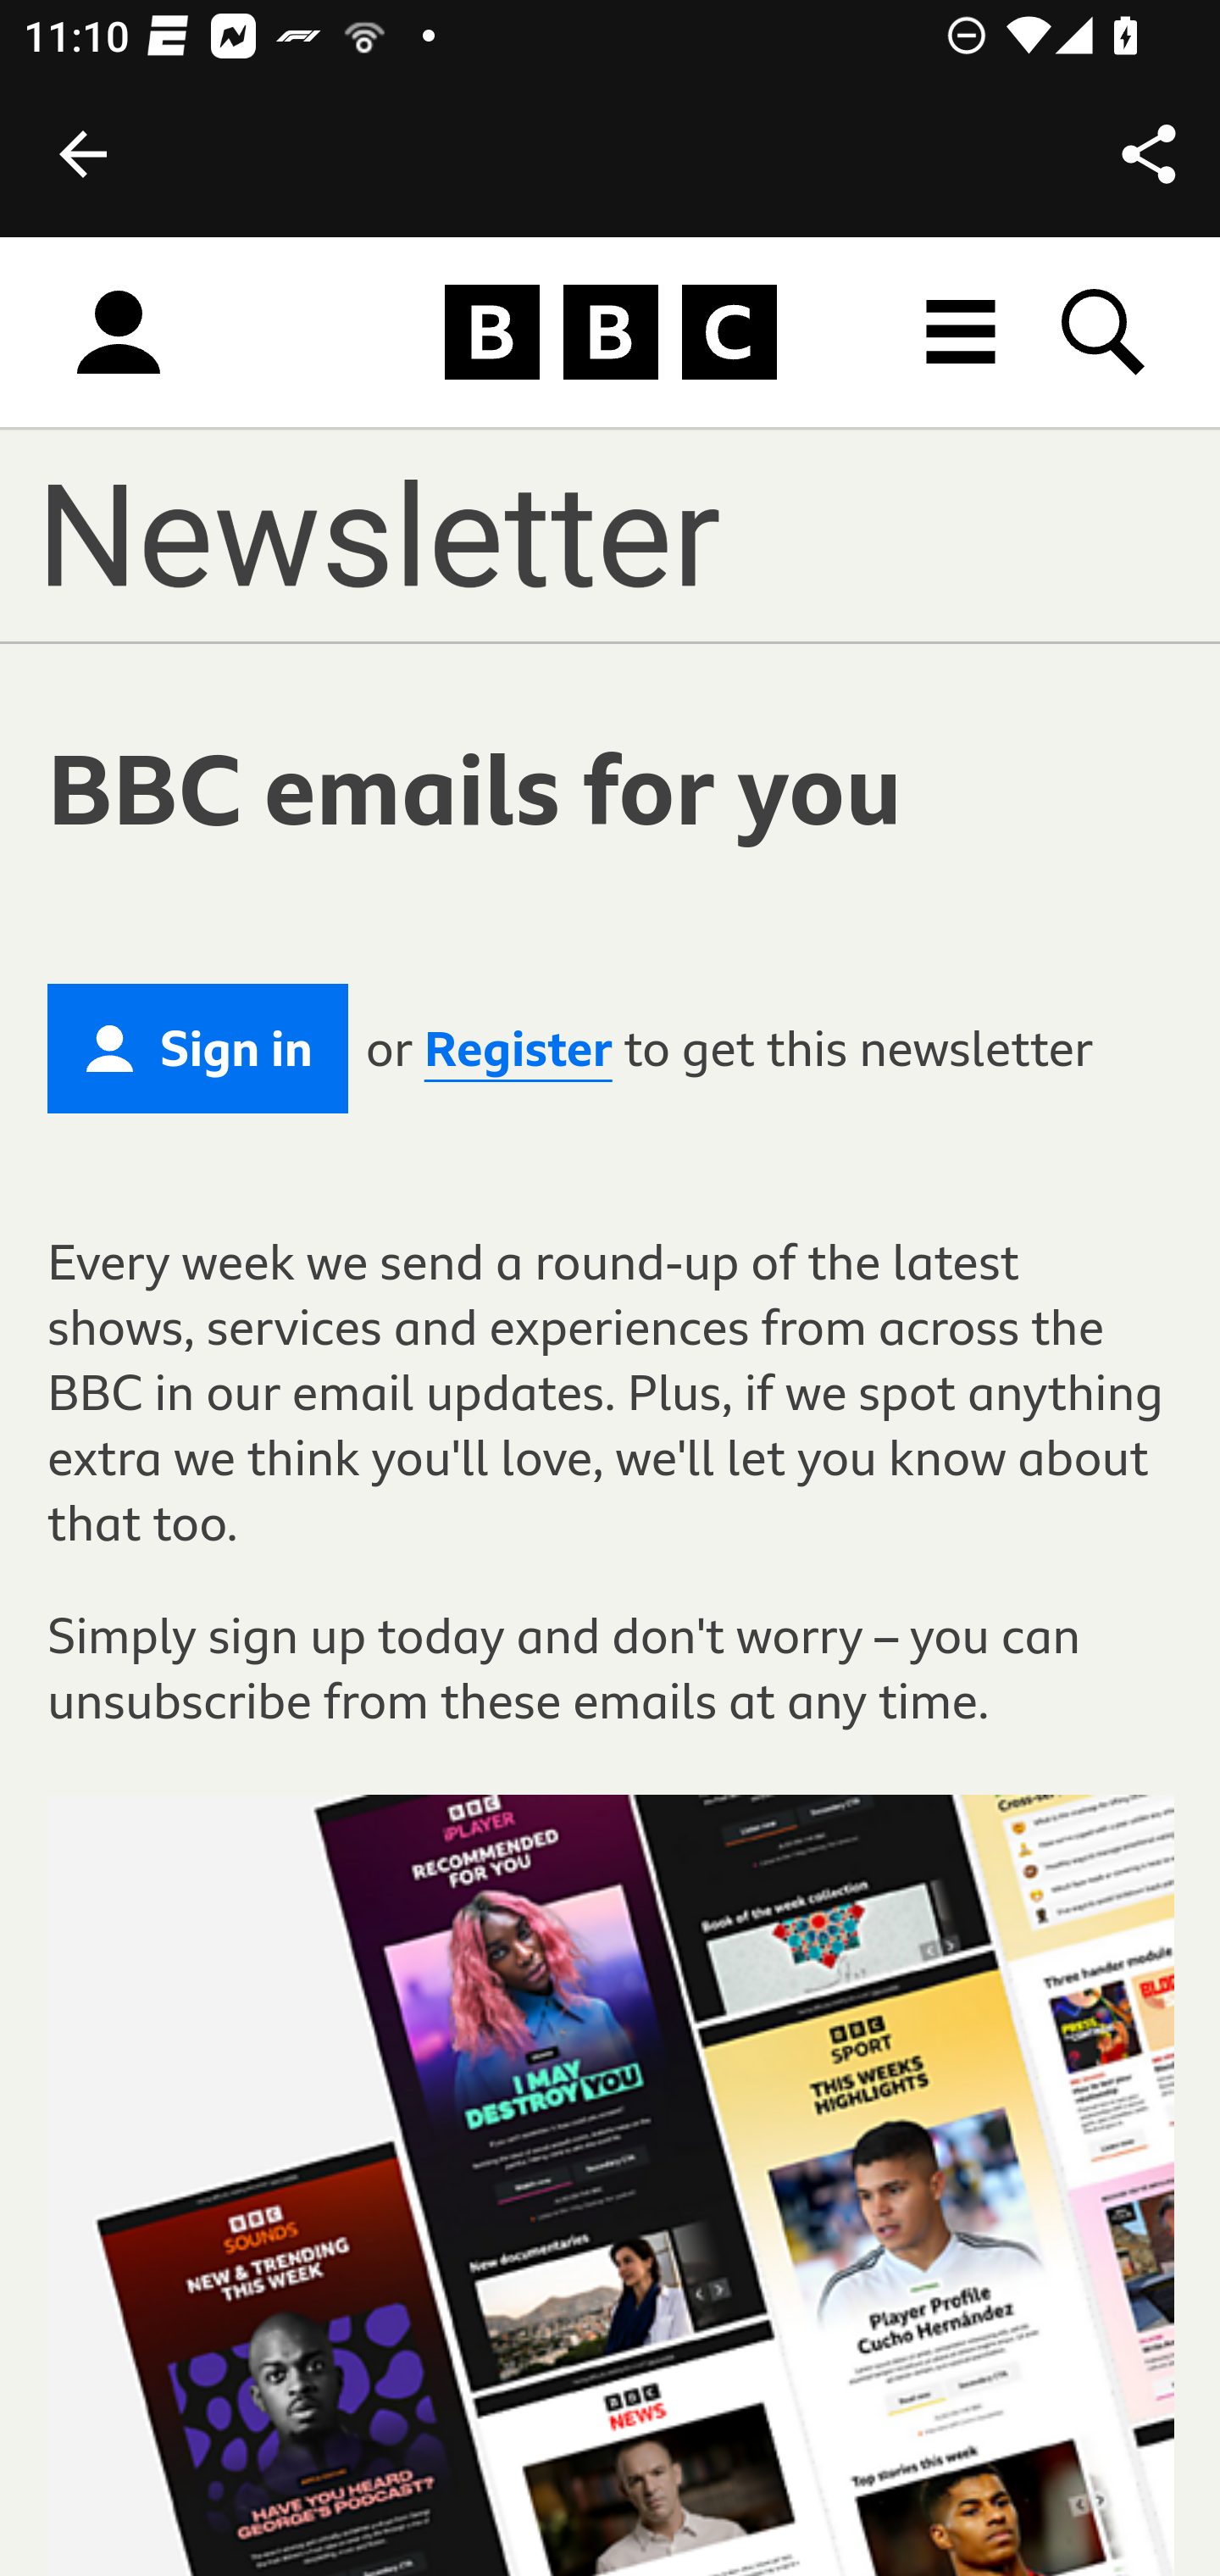 This screenshot has height=2576, width=1220. Describe the element at coordinates (1149, 154) in the screenshot. I see `Share` at that location.